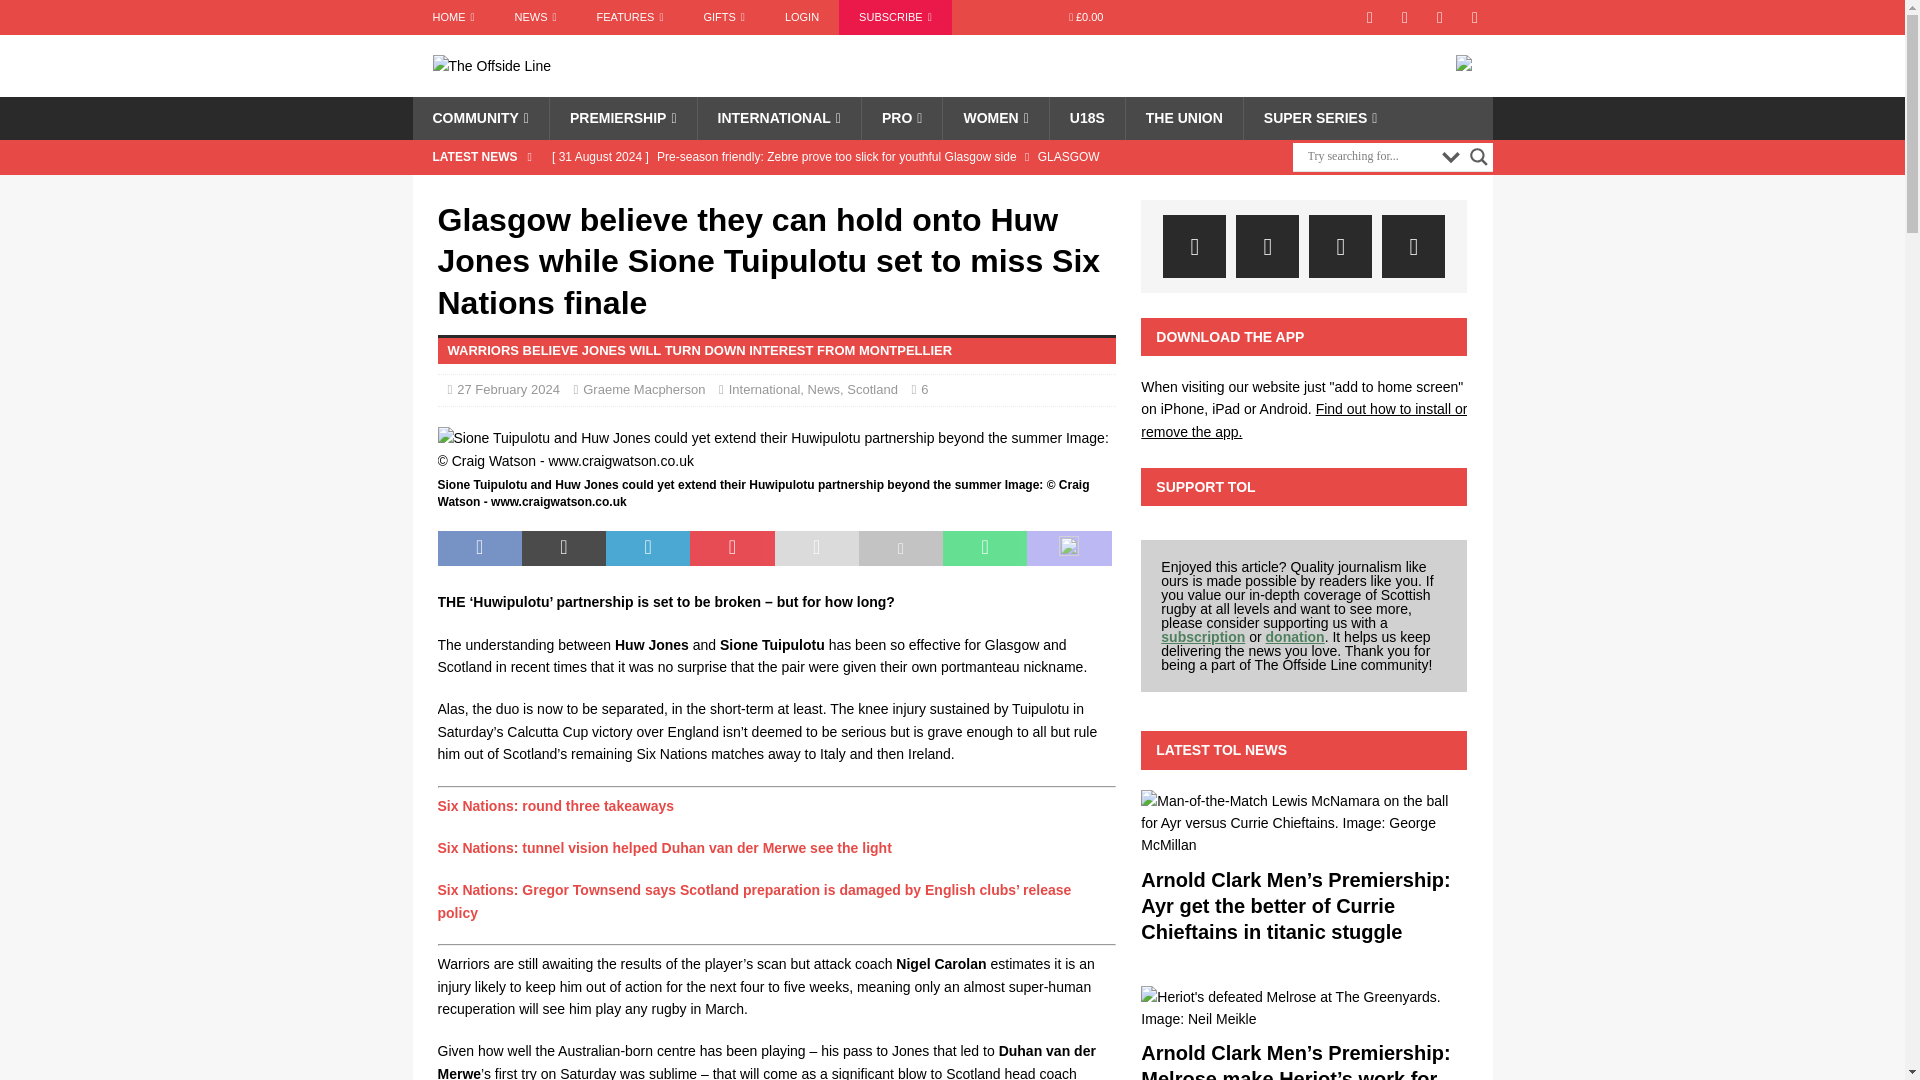 Image resolution: width=1920 pixels, height=1080 pixels. I want to click on Start shopping, so click(1086, 17).